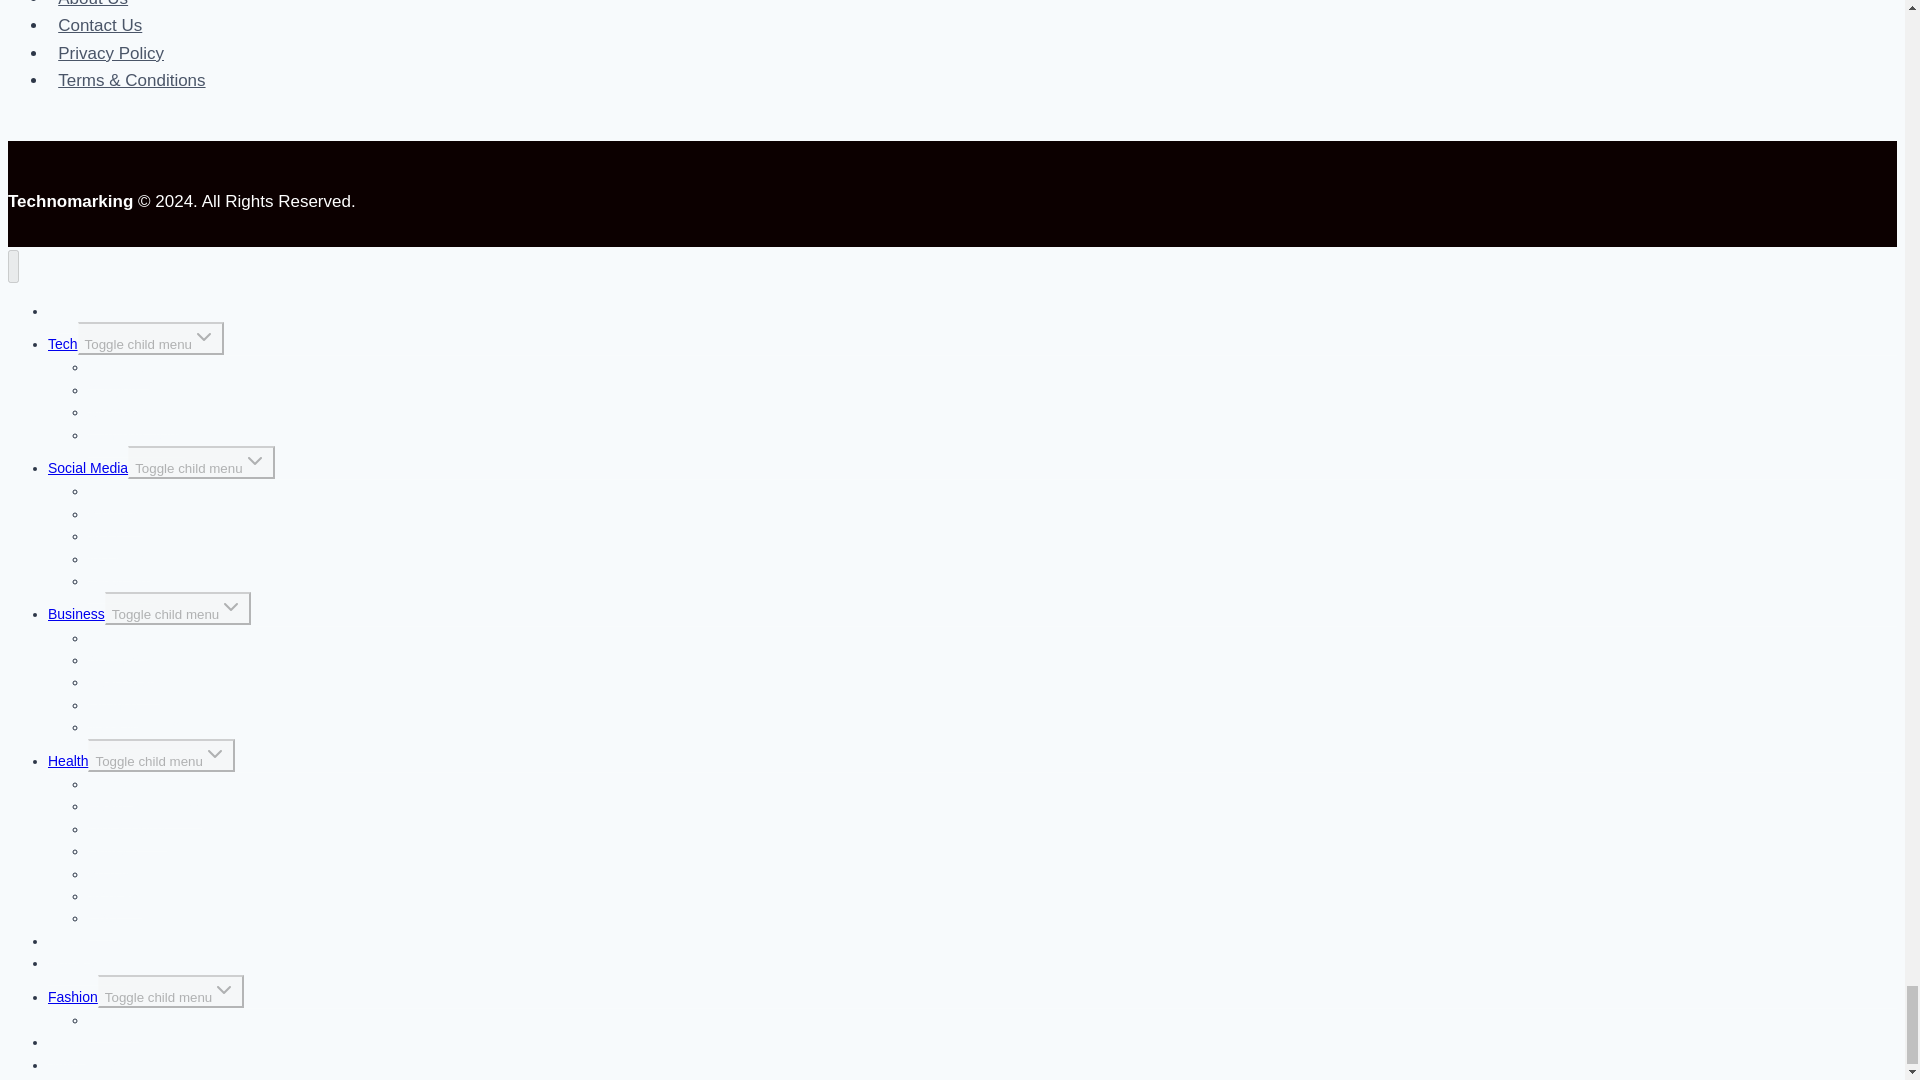 The width and height of the screenshot is (1920, 1080). Describe the element at coordinates (230, 606) in the screenshot. I see `Expand` at that location.